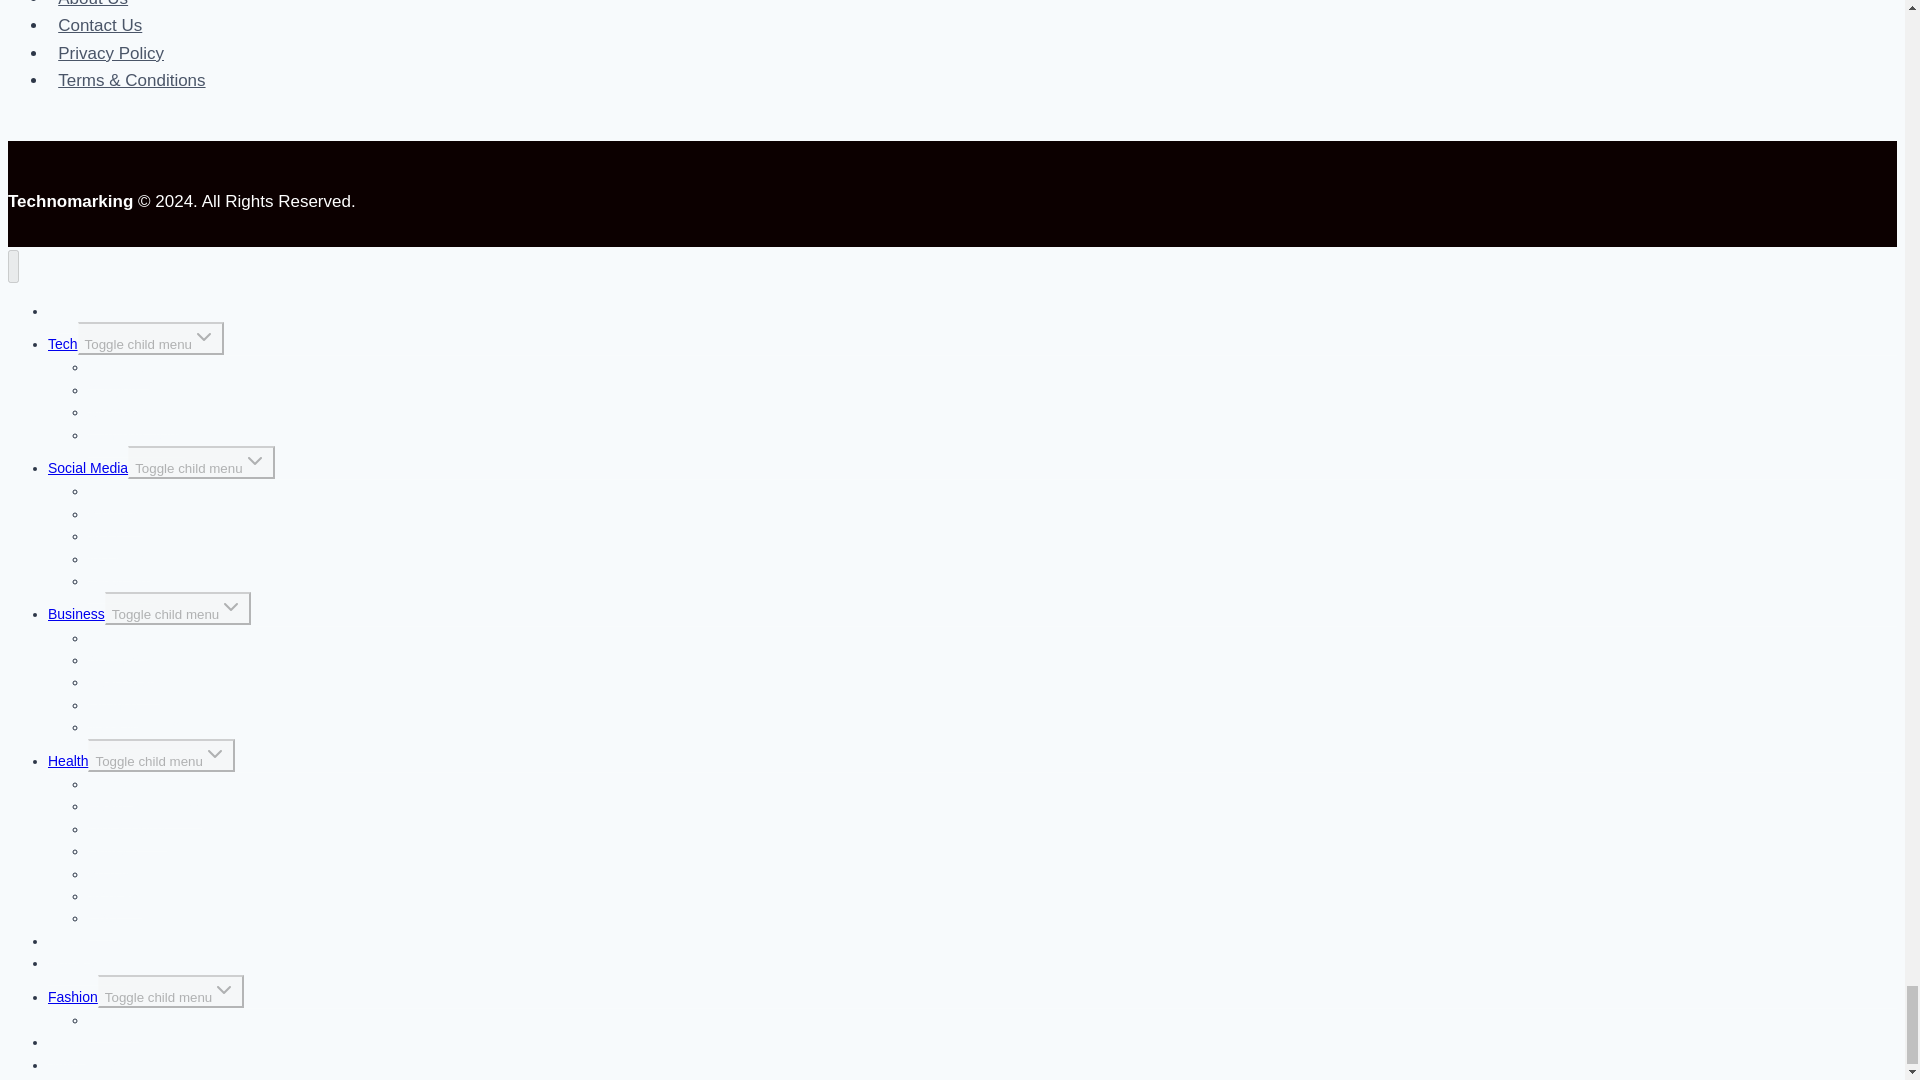 The width and height of the screenshot is (1920, 1080). Describe the element at coordinates (230, 606) in the screenshot. I see `Expand` at that location.